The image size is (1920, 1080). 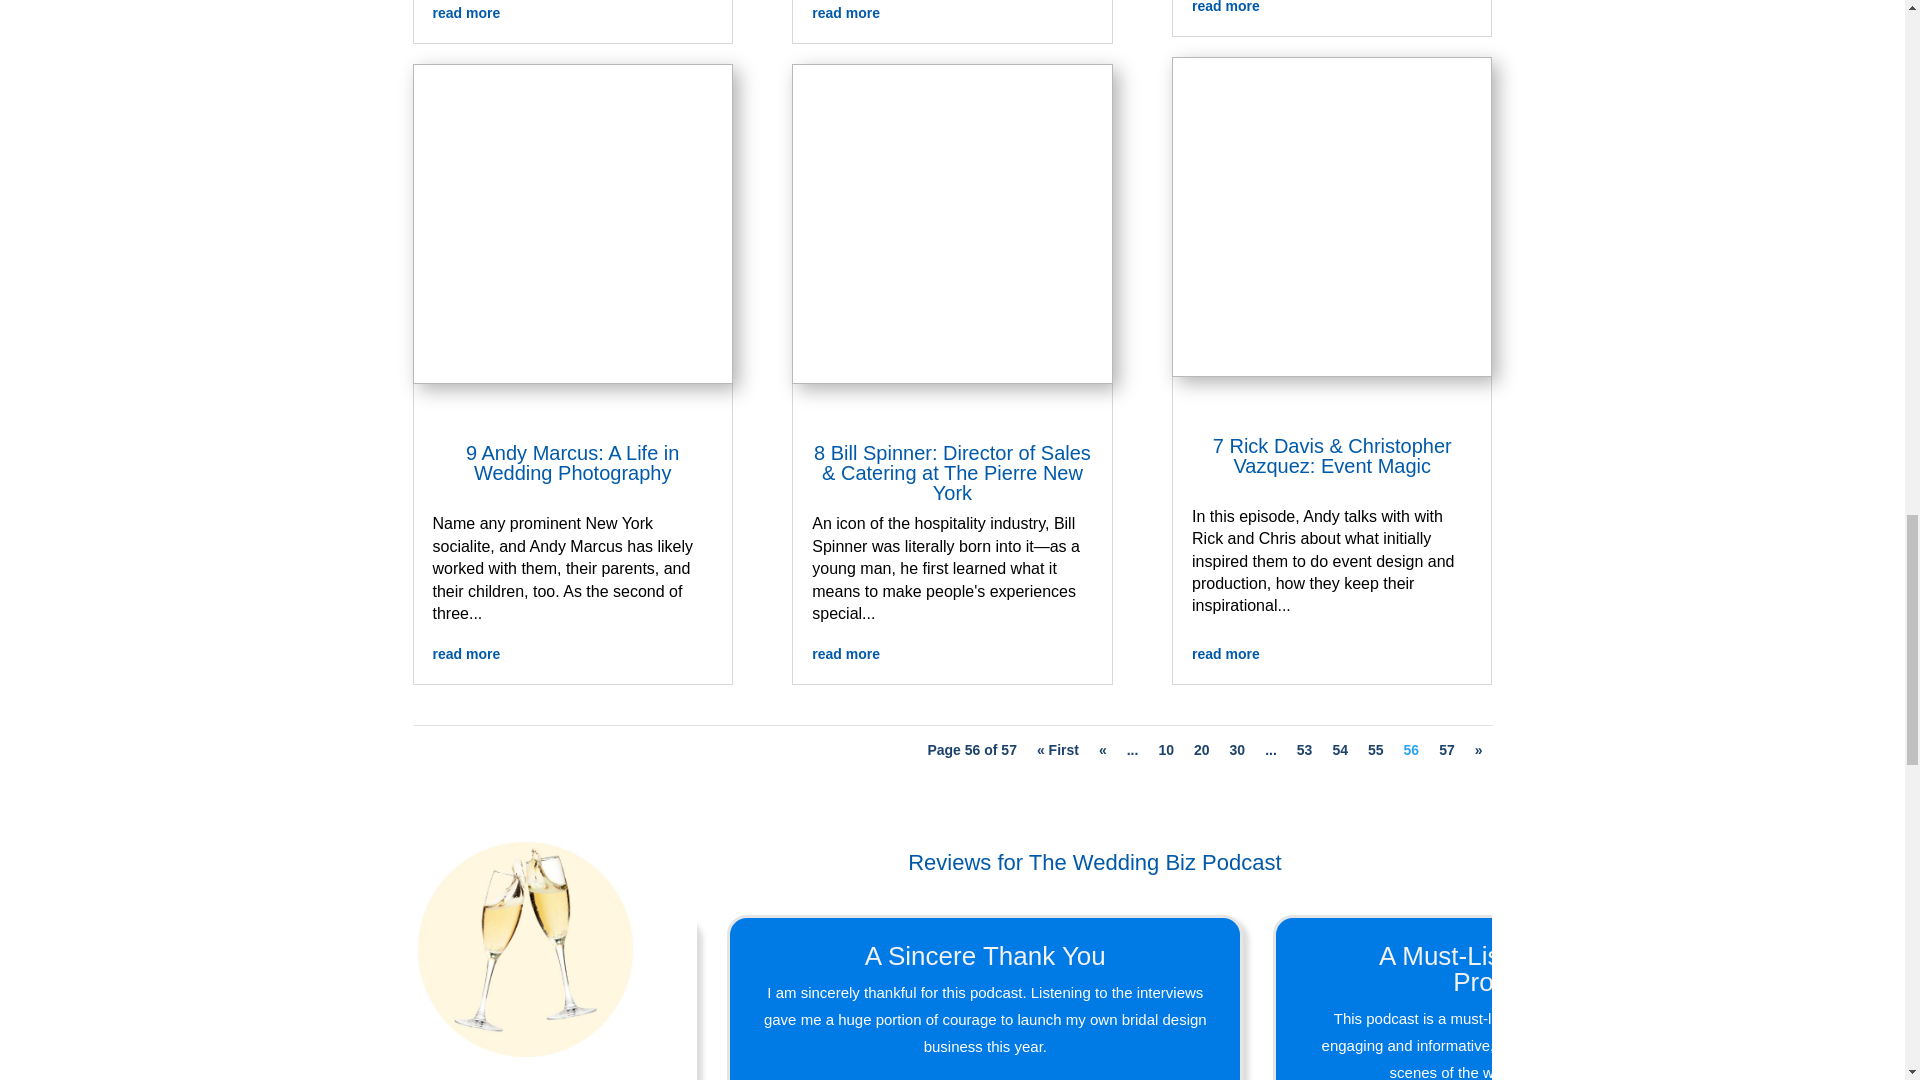 I want to click on Page 30, so click(x=1238, y=750).